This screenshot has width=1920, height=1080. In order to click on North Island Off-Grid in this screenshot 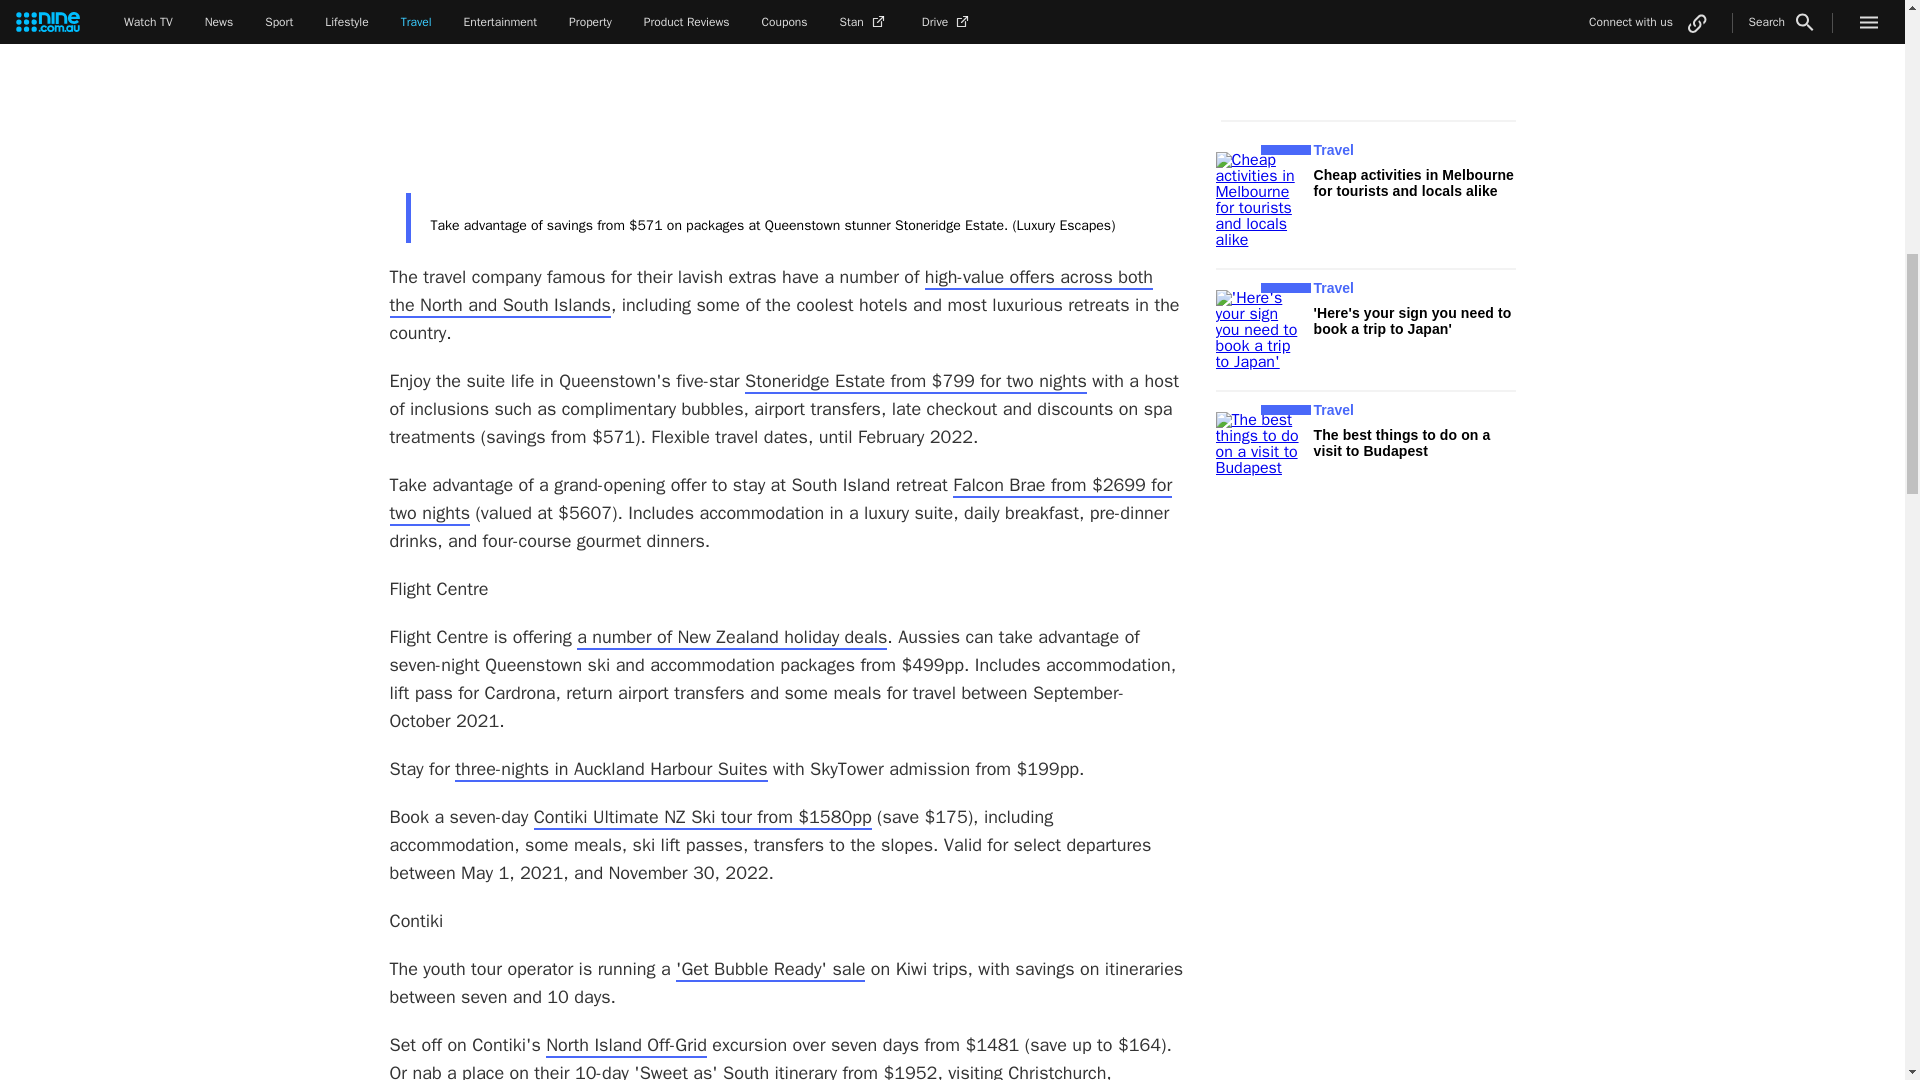, I will do `click(626, 1046)`.